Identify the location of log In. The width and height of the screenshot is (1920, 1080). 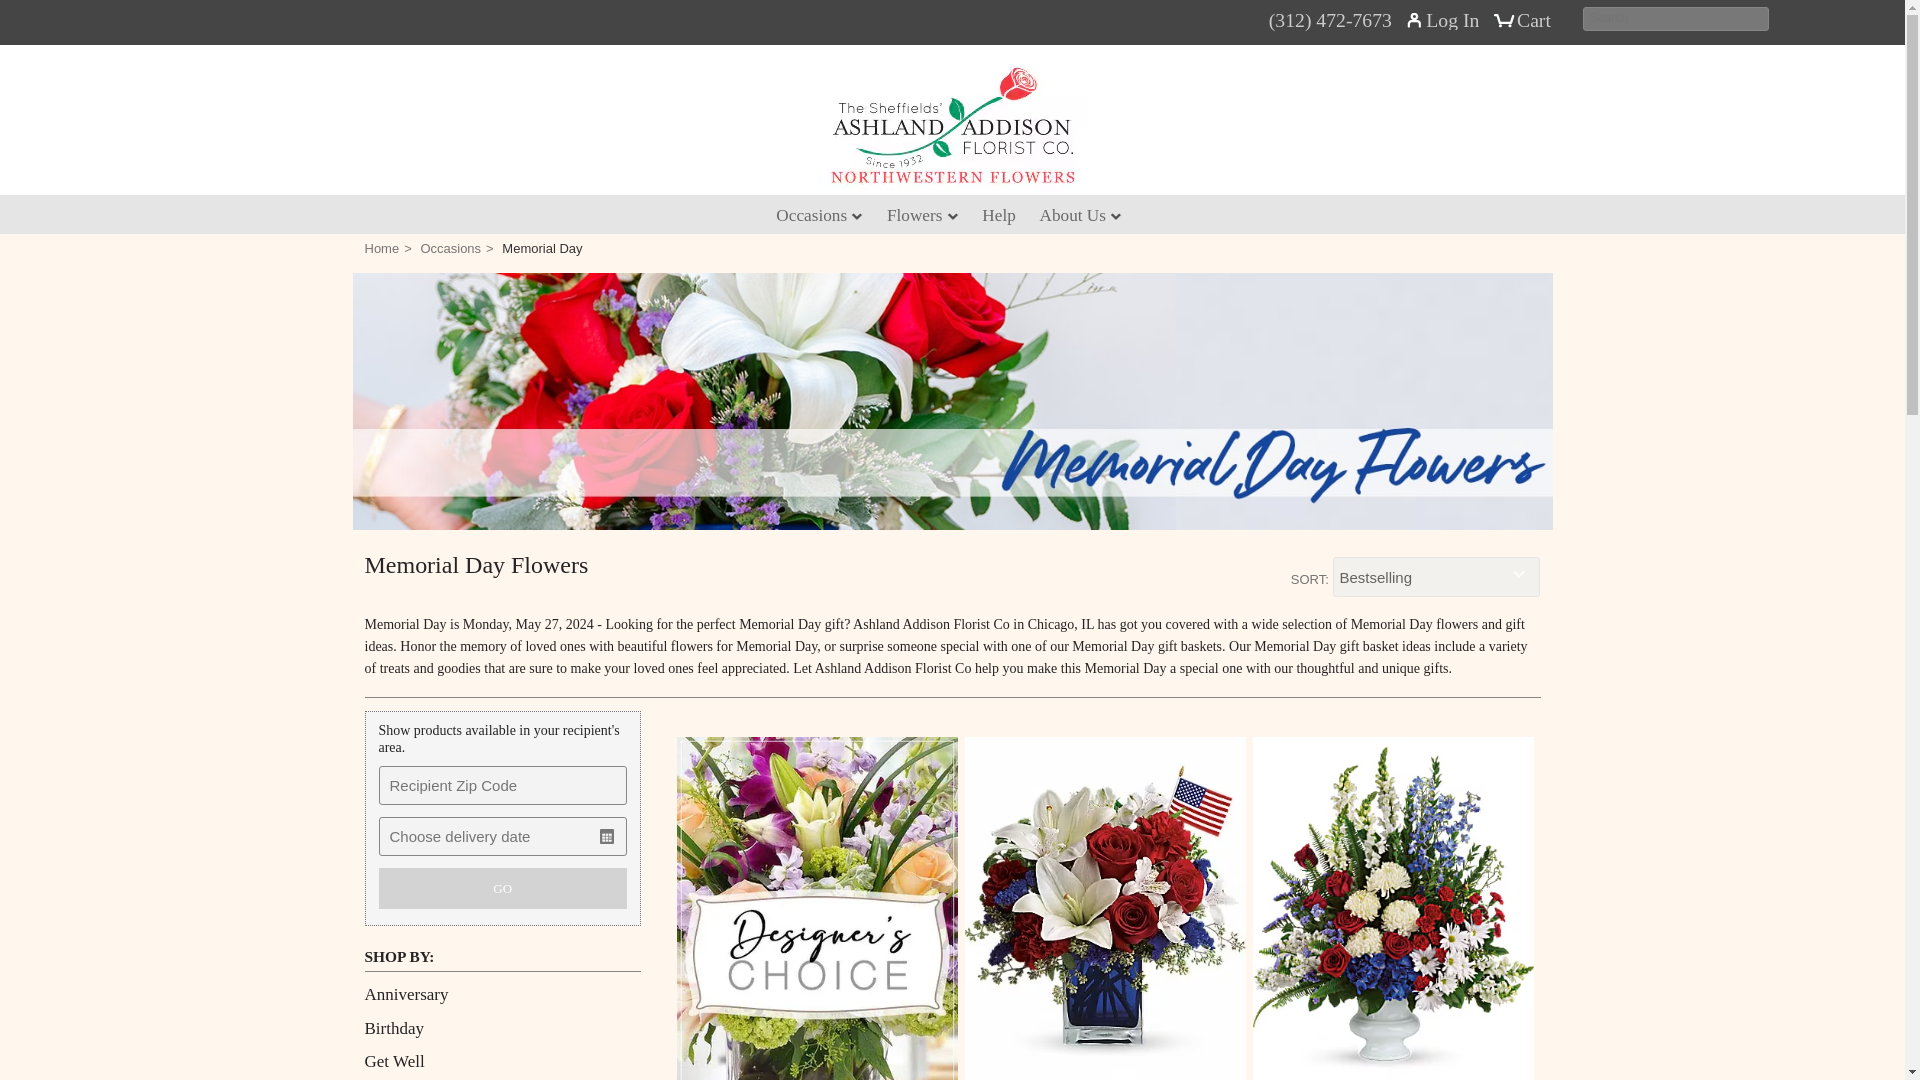
(1452, 24).